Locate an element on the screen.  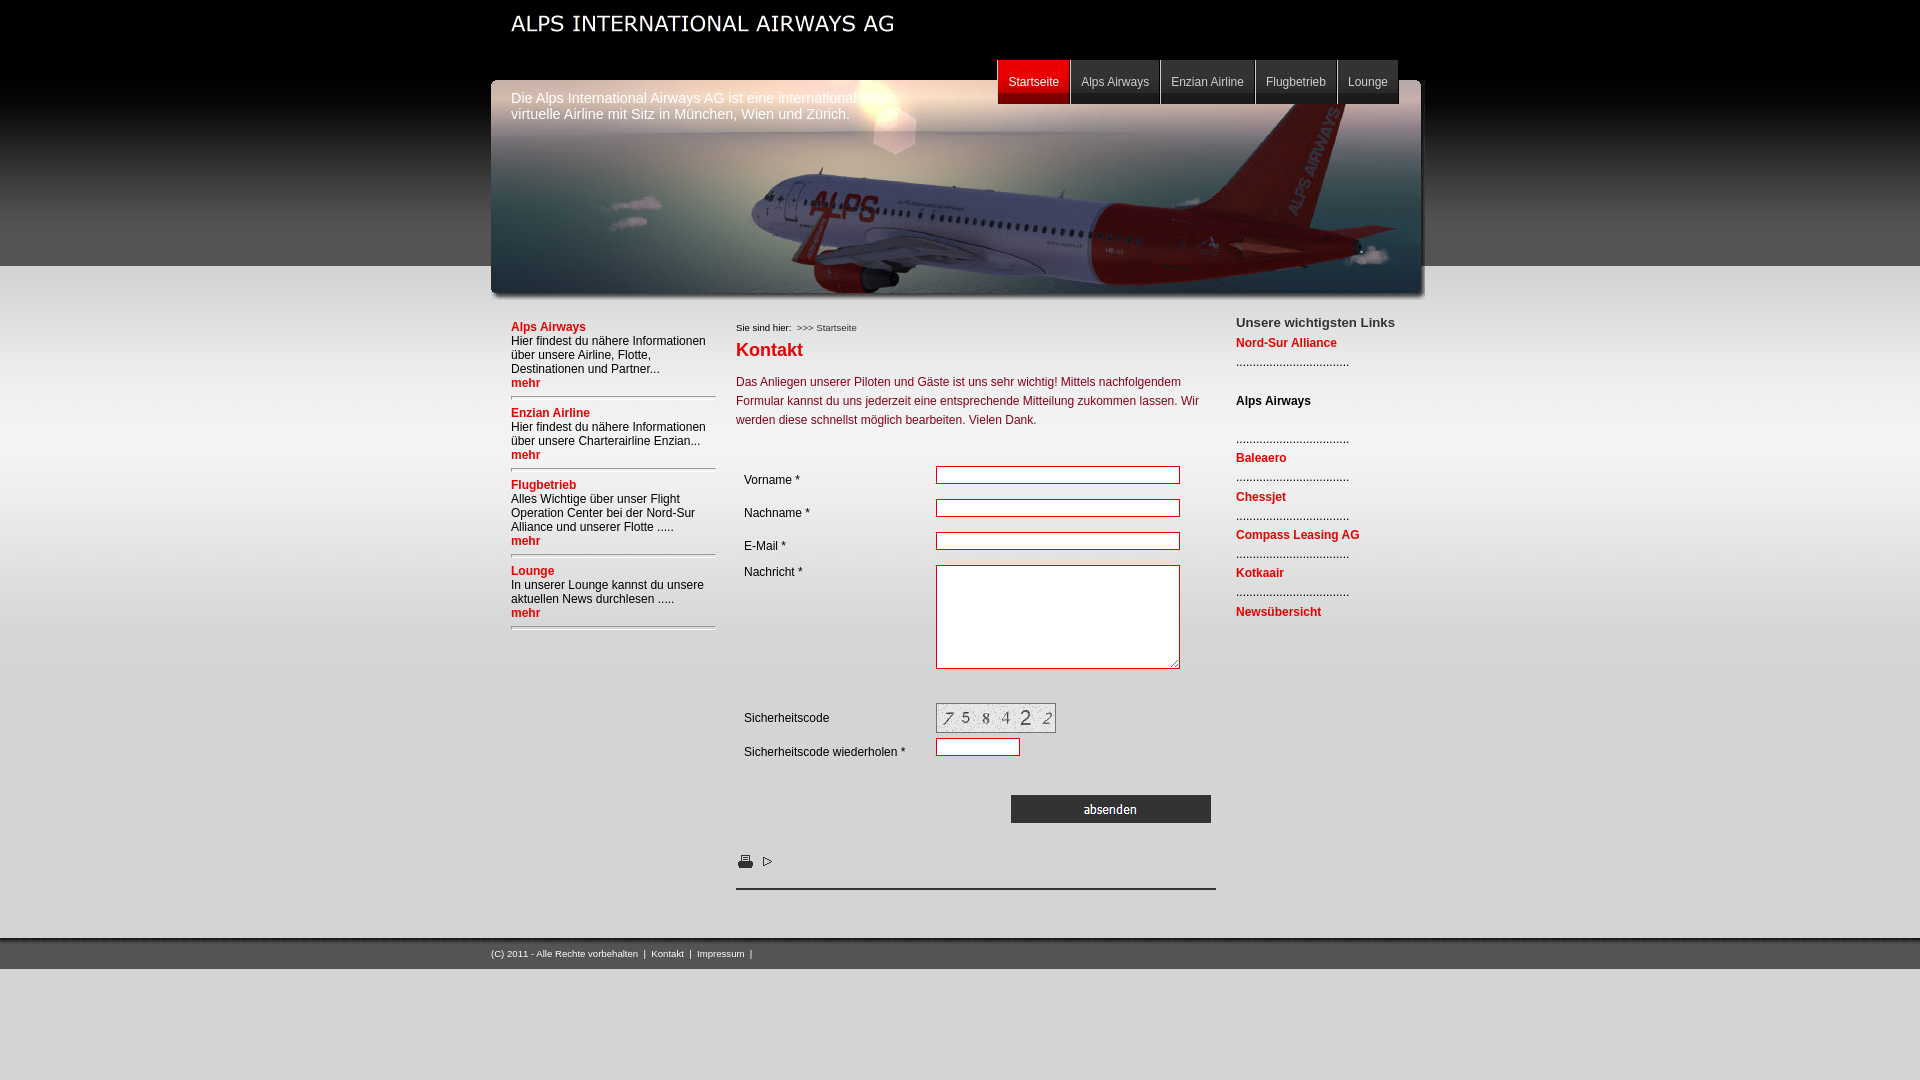
Enzian Airline is located at coordinates (1208, 82).